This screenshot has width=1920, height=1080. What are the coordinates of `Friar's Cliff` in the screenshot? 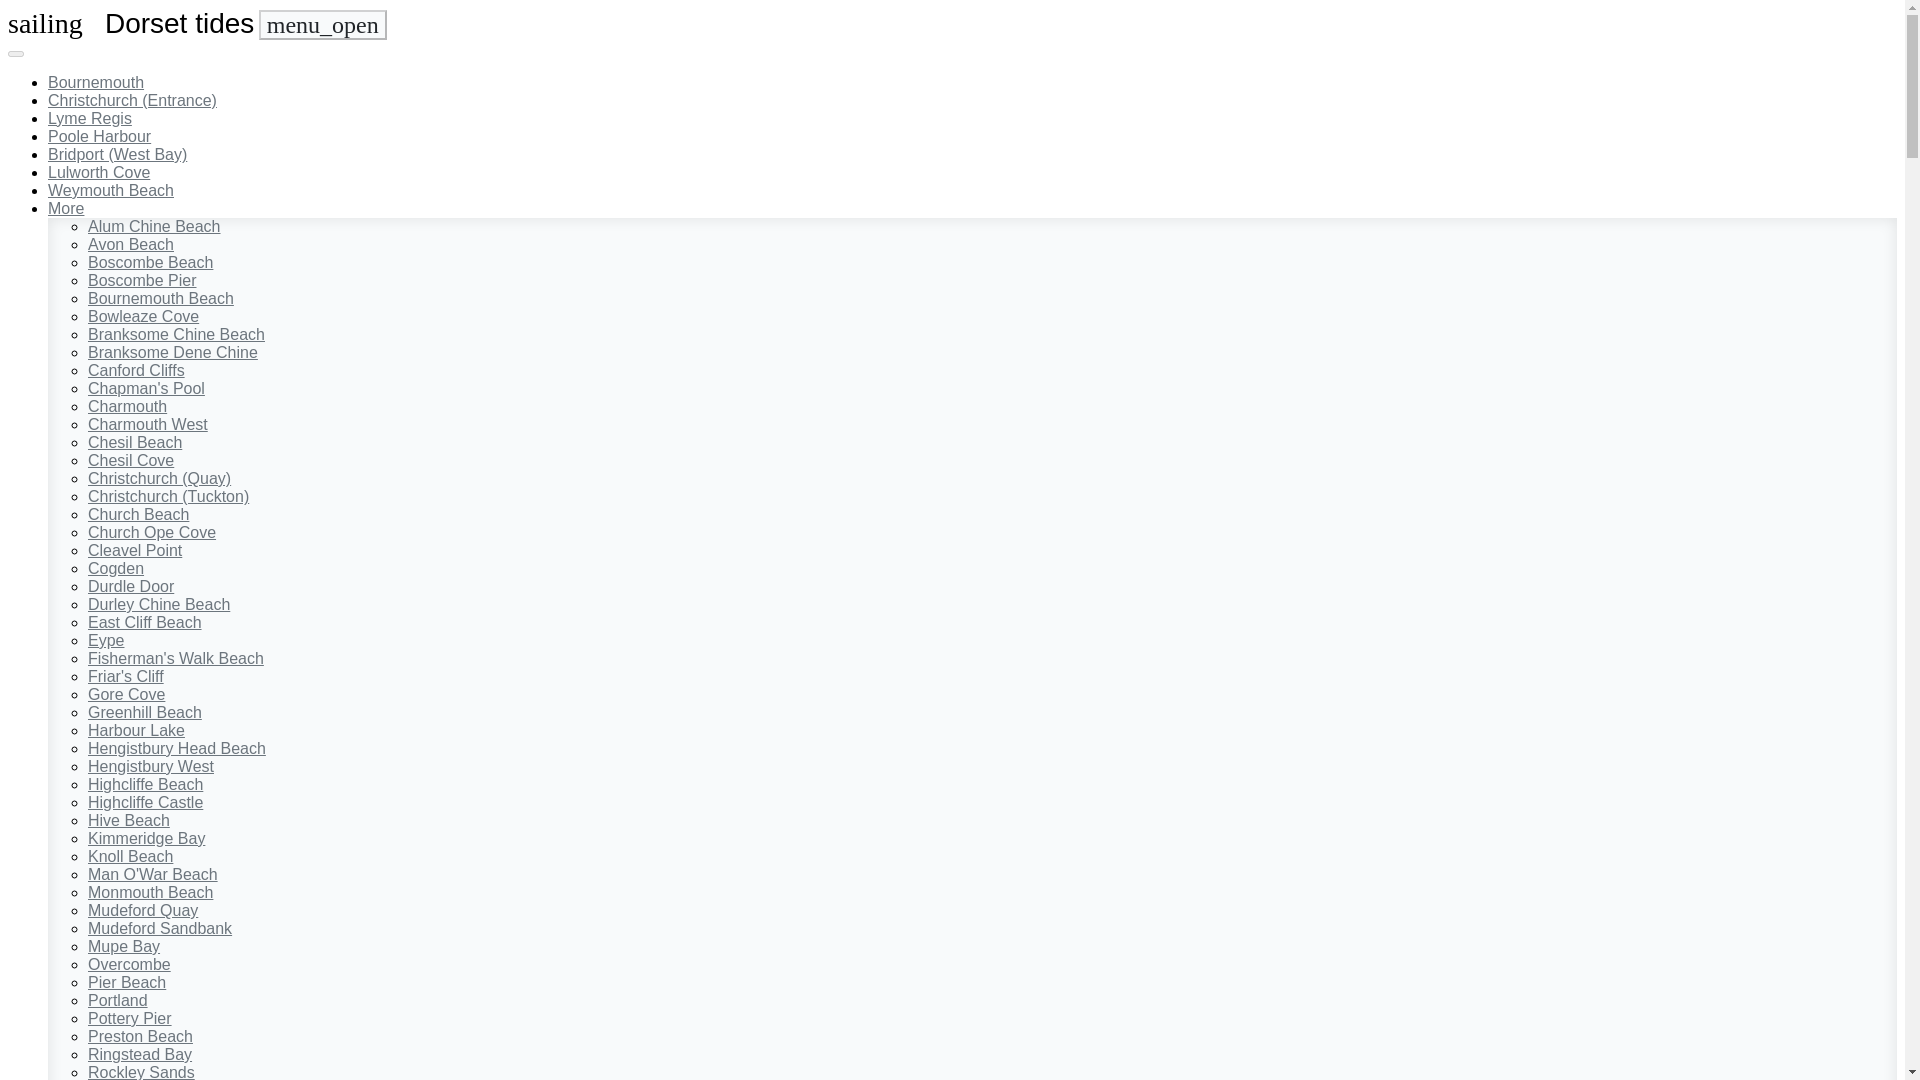 It's located at (126, 676).